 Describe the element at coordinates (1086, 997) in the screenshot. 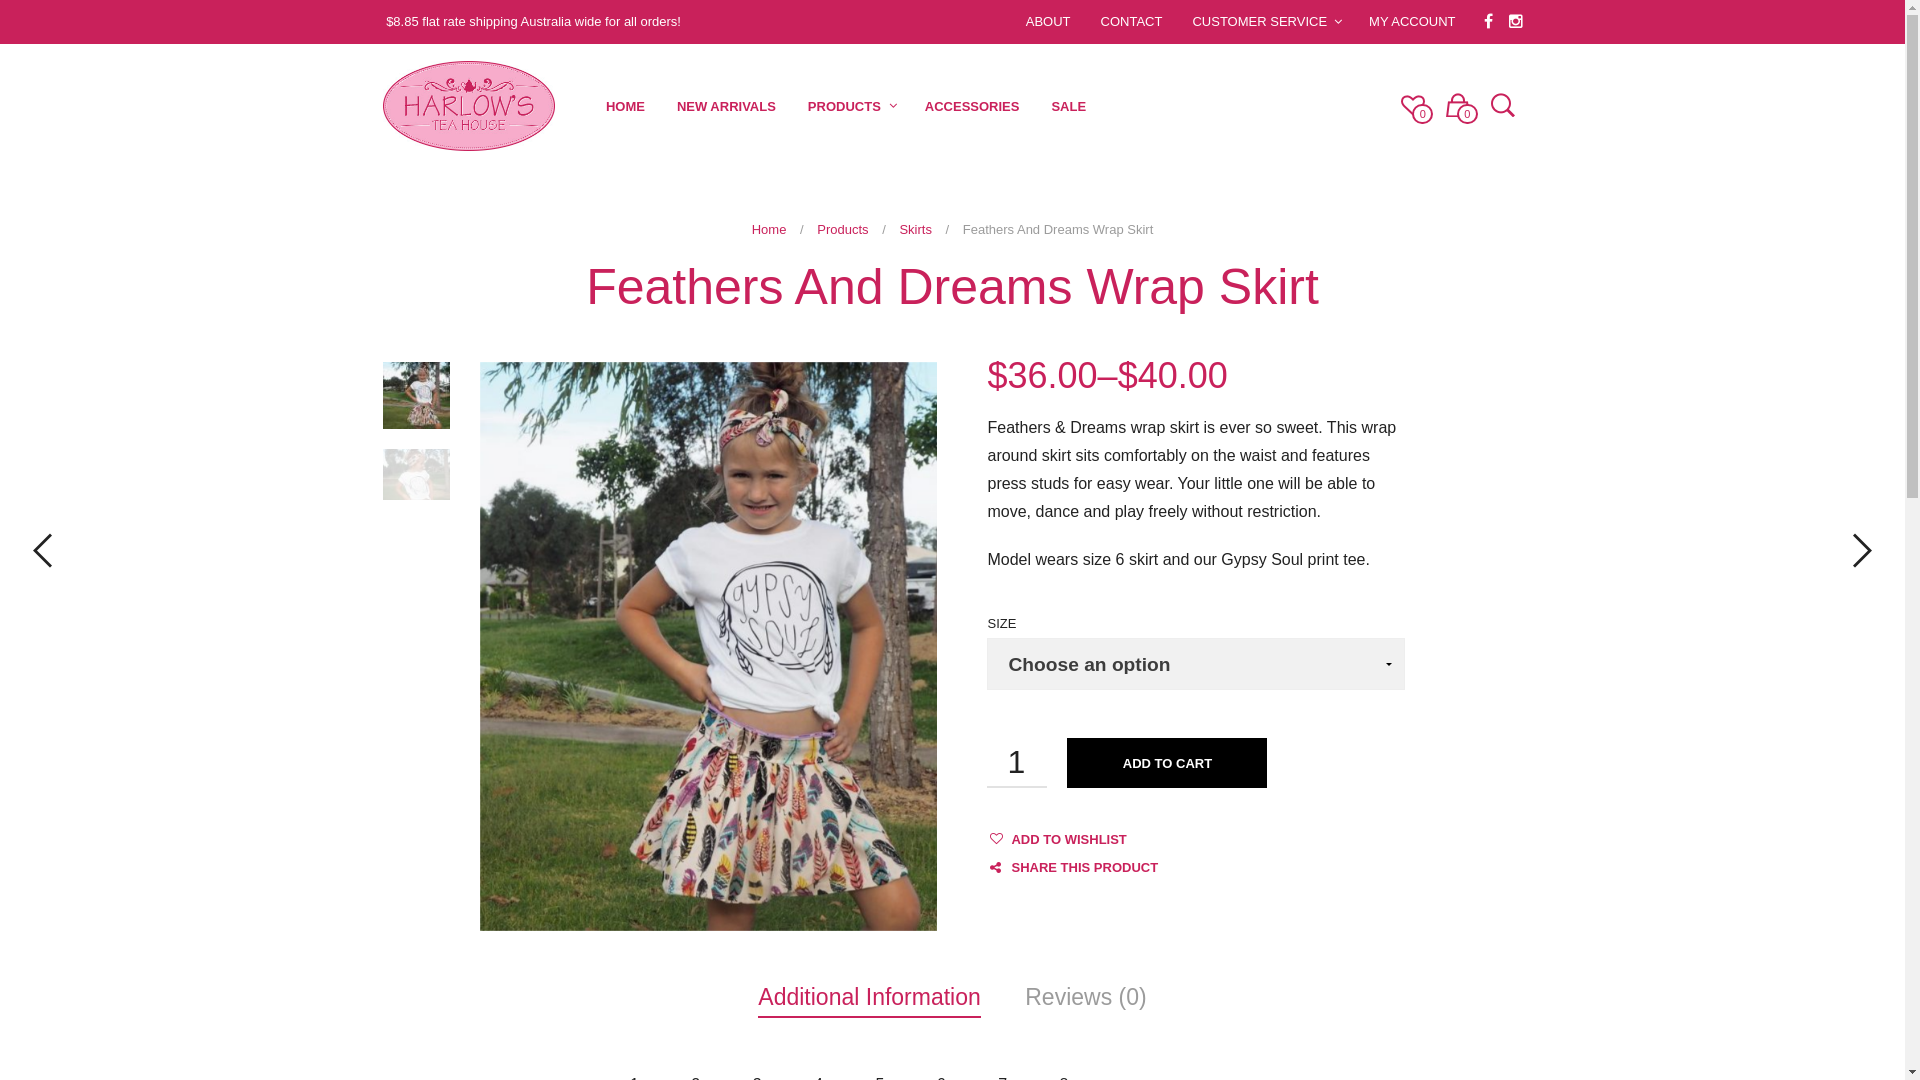

I see `Reviews (0)` at that location.